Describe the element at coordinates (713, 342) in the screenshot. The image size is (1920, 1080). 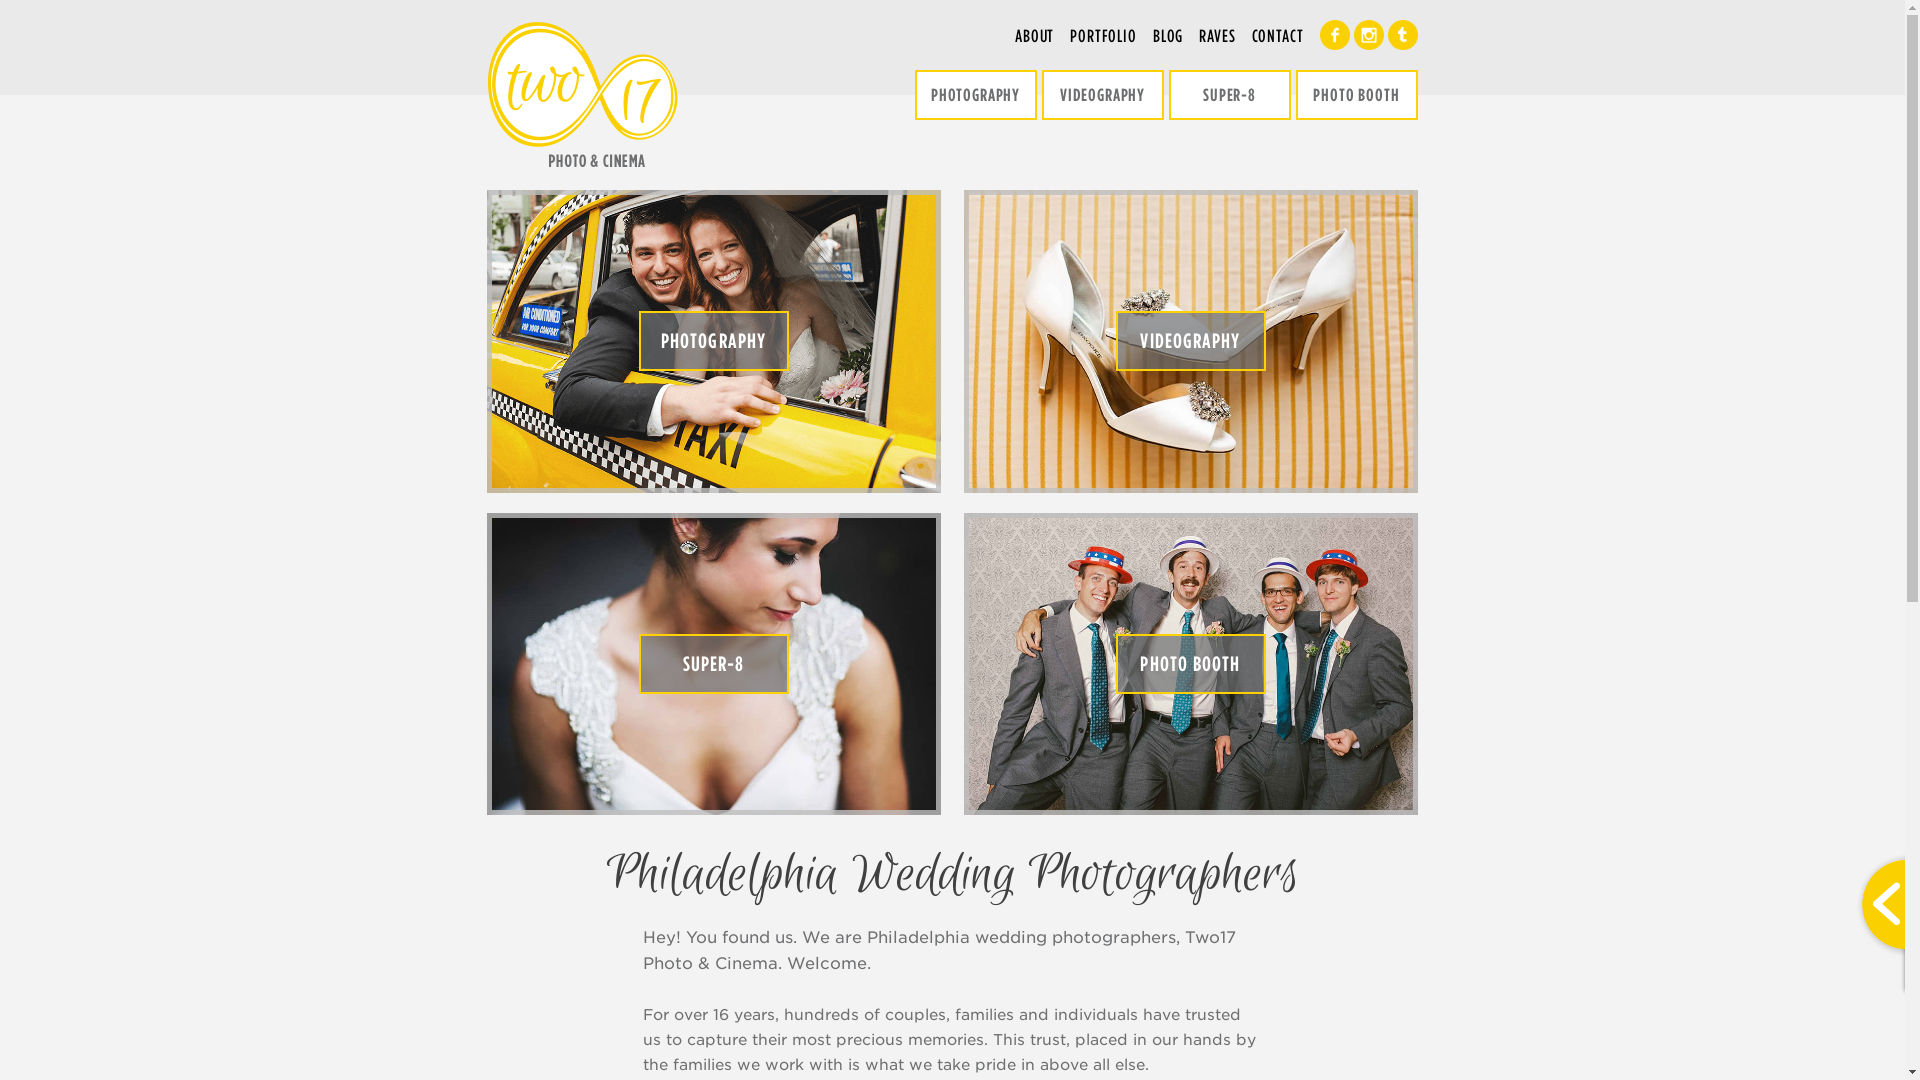
I see `PHOTOGRAPHY` at that location.